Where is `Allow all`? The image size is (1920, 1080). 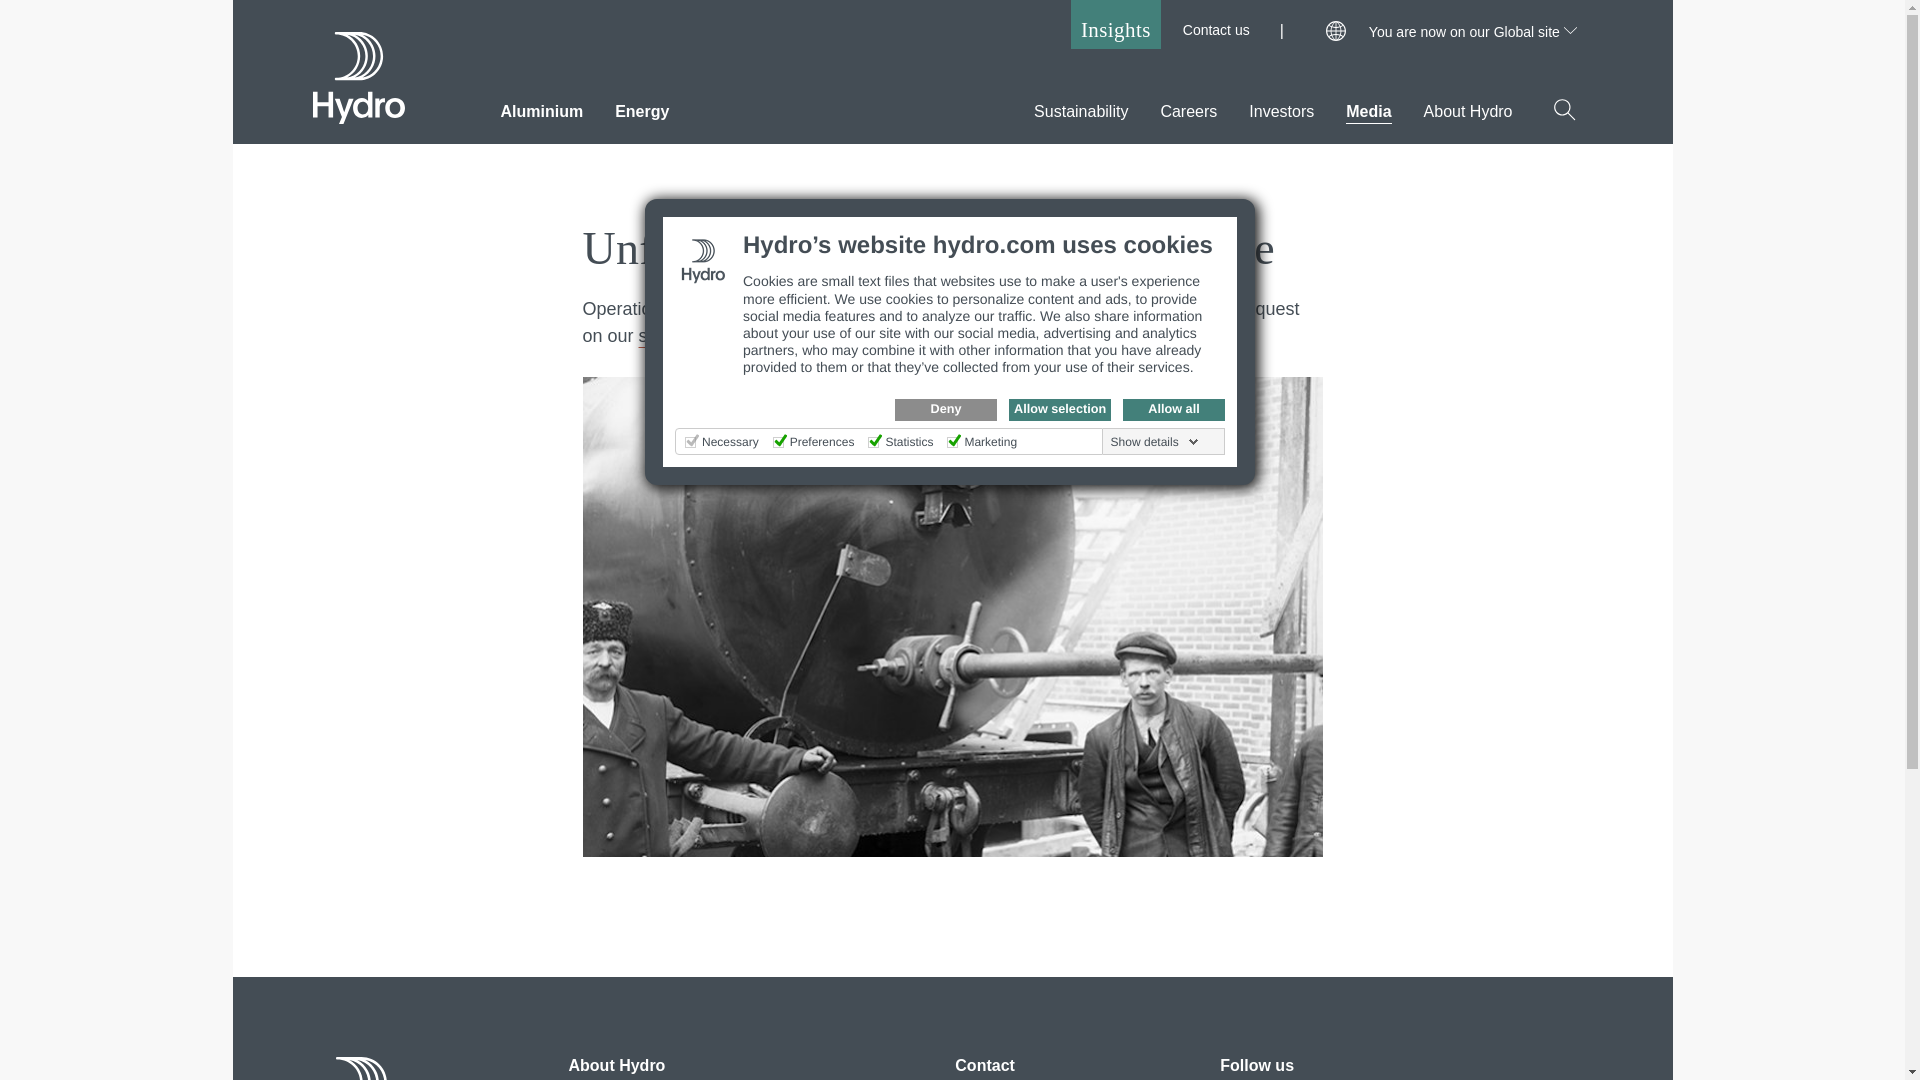
Allow all is located at coordinates (1174, 410).